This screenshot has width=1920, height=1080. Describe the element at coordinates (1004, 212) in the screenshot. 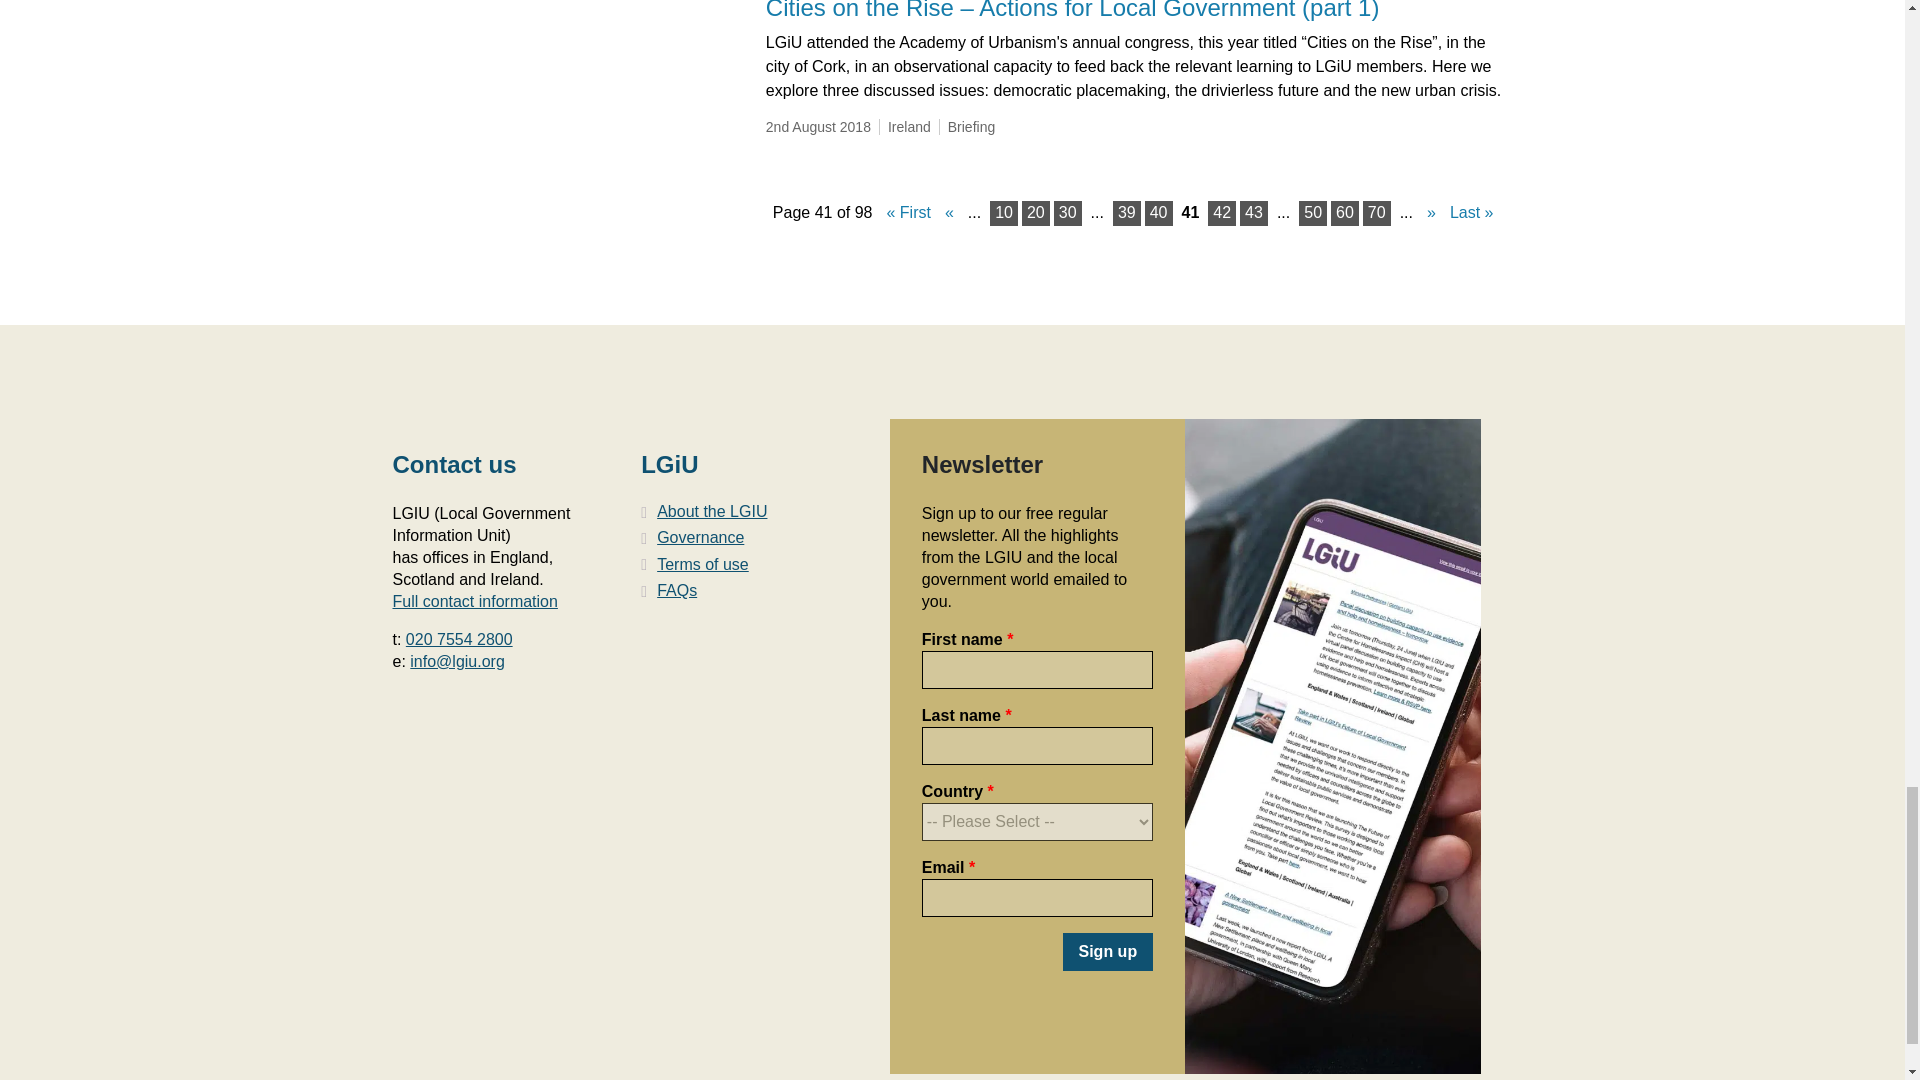

I see `Page 10` at that location.